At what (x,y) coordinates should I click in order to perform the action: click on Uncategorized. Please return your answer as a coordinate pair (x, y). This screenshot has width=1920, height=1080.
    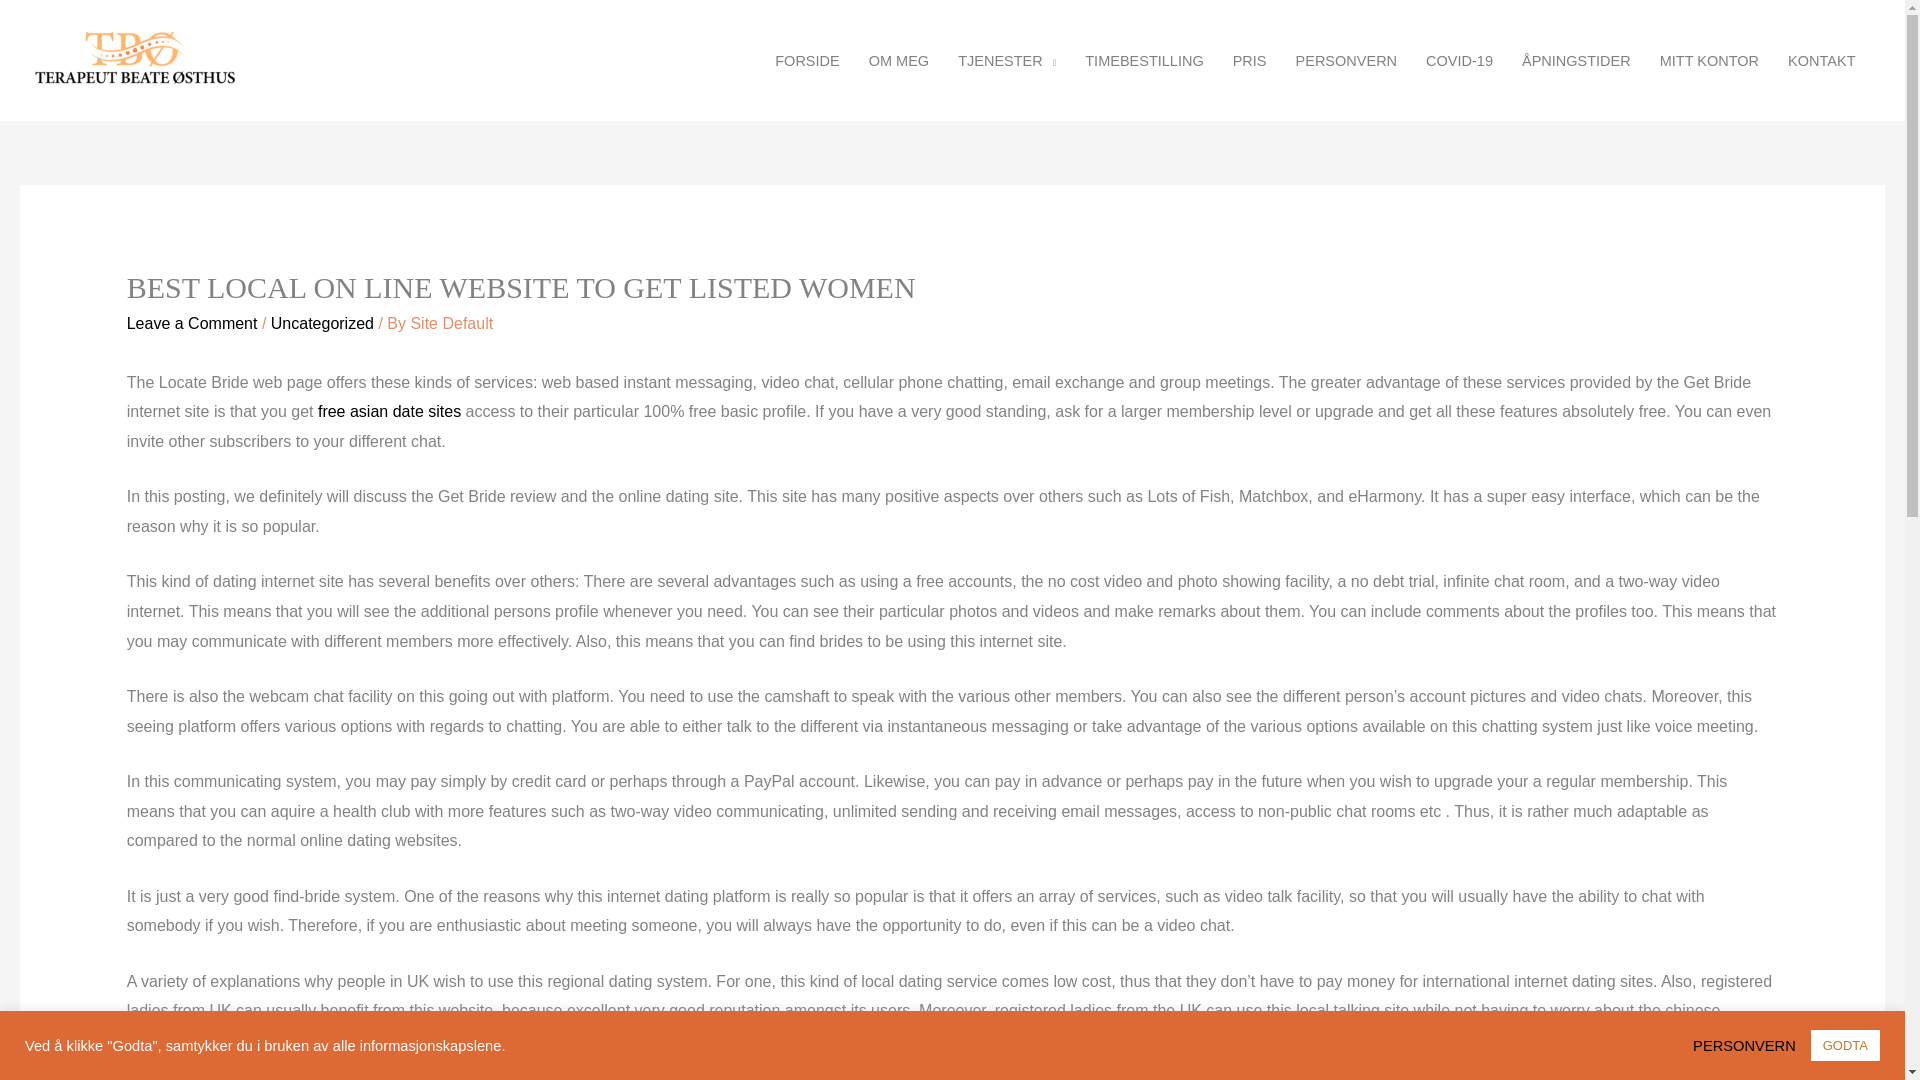
    Looking at the image, I should click on (322, 323).